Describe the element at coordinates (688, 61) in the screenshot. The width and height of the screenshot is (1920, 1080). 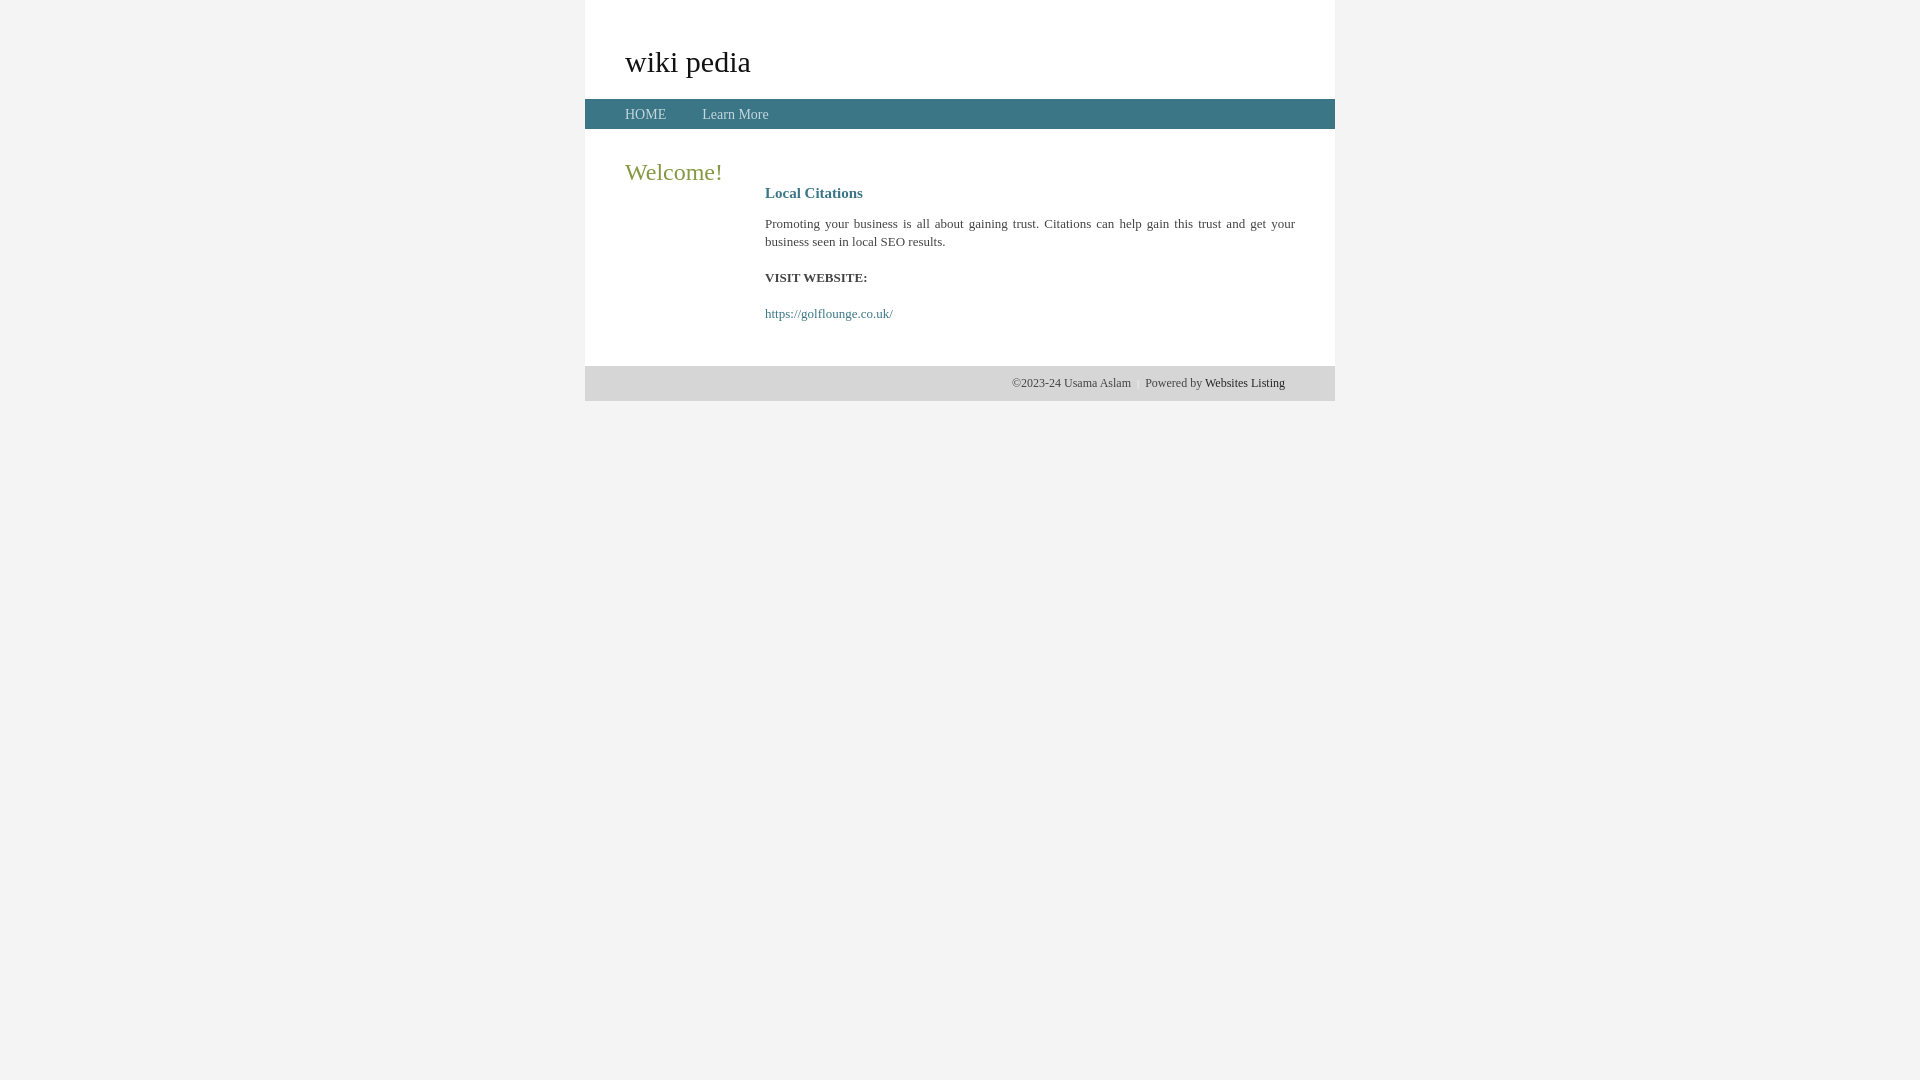
I see `wiki pedia` at that location.